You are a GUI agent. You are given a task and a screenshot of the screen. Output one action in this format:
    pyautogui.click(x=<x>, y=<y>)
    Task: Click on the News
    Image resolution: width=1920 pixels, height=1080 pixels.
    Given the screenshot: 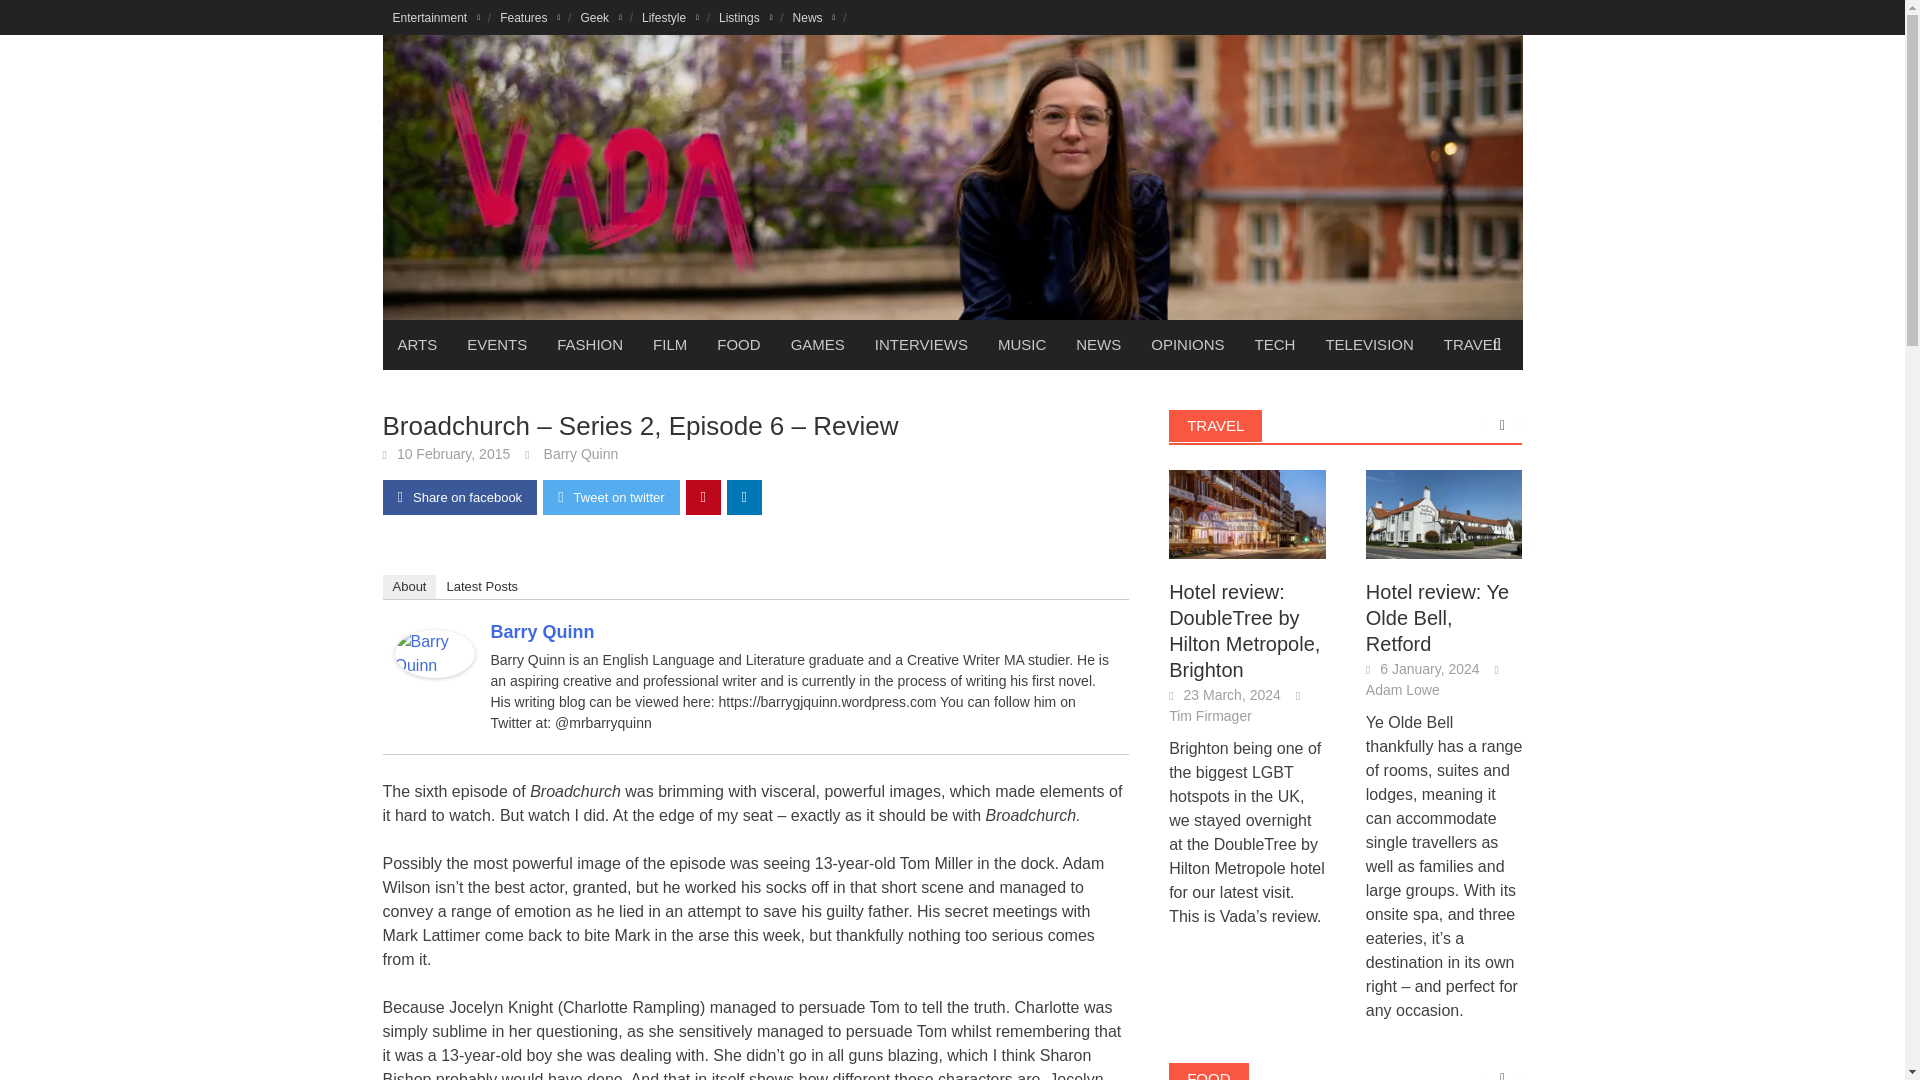 What is the action you would take?
    pyautogui.click(x=814, y=17)
    